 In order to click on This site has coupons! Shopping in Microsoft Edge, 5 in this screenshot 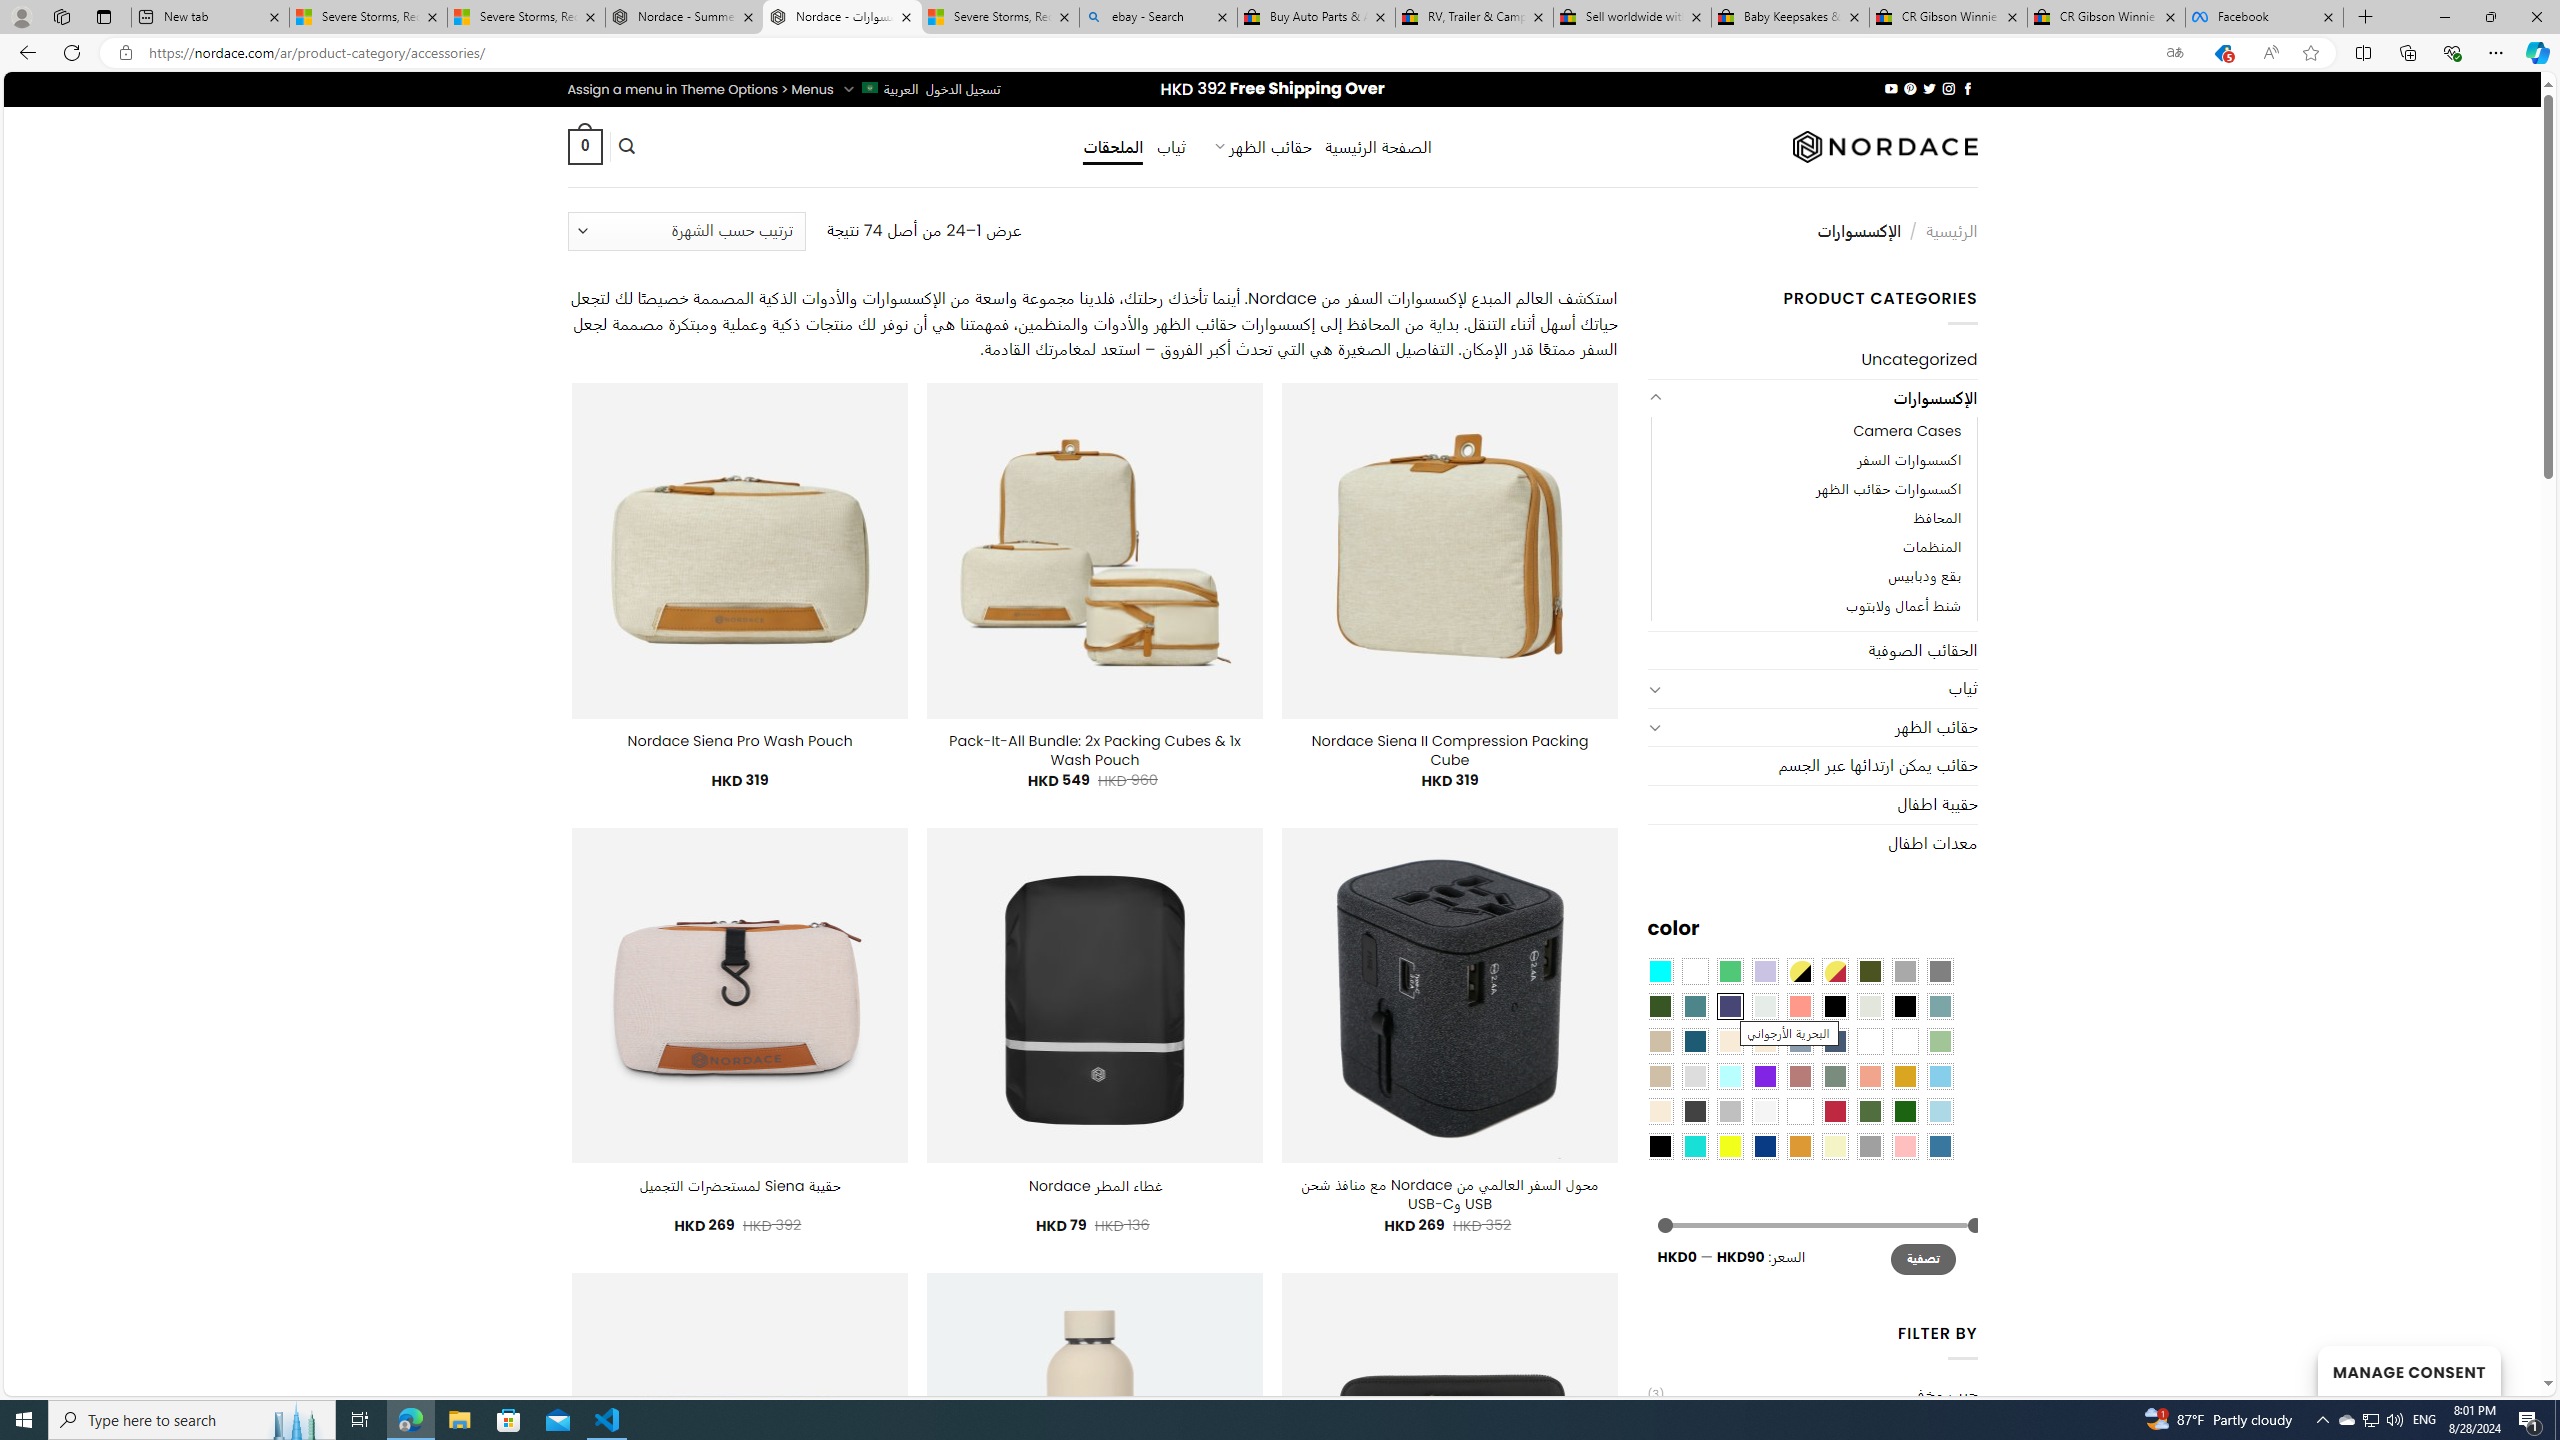, I will do `click(2222, 53)`.